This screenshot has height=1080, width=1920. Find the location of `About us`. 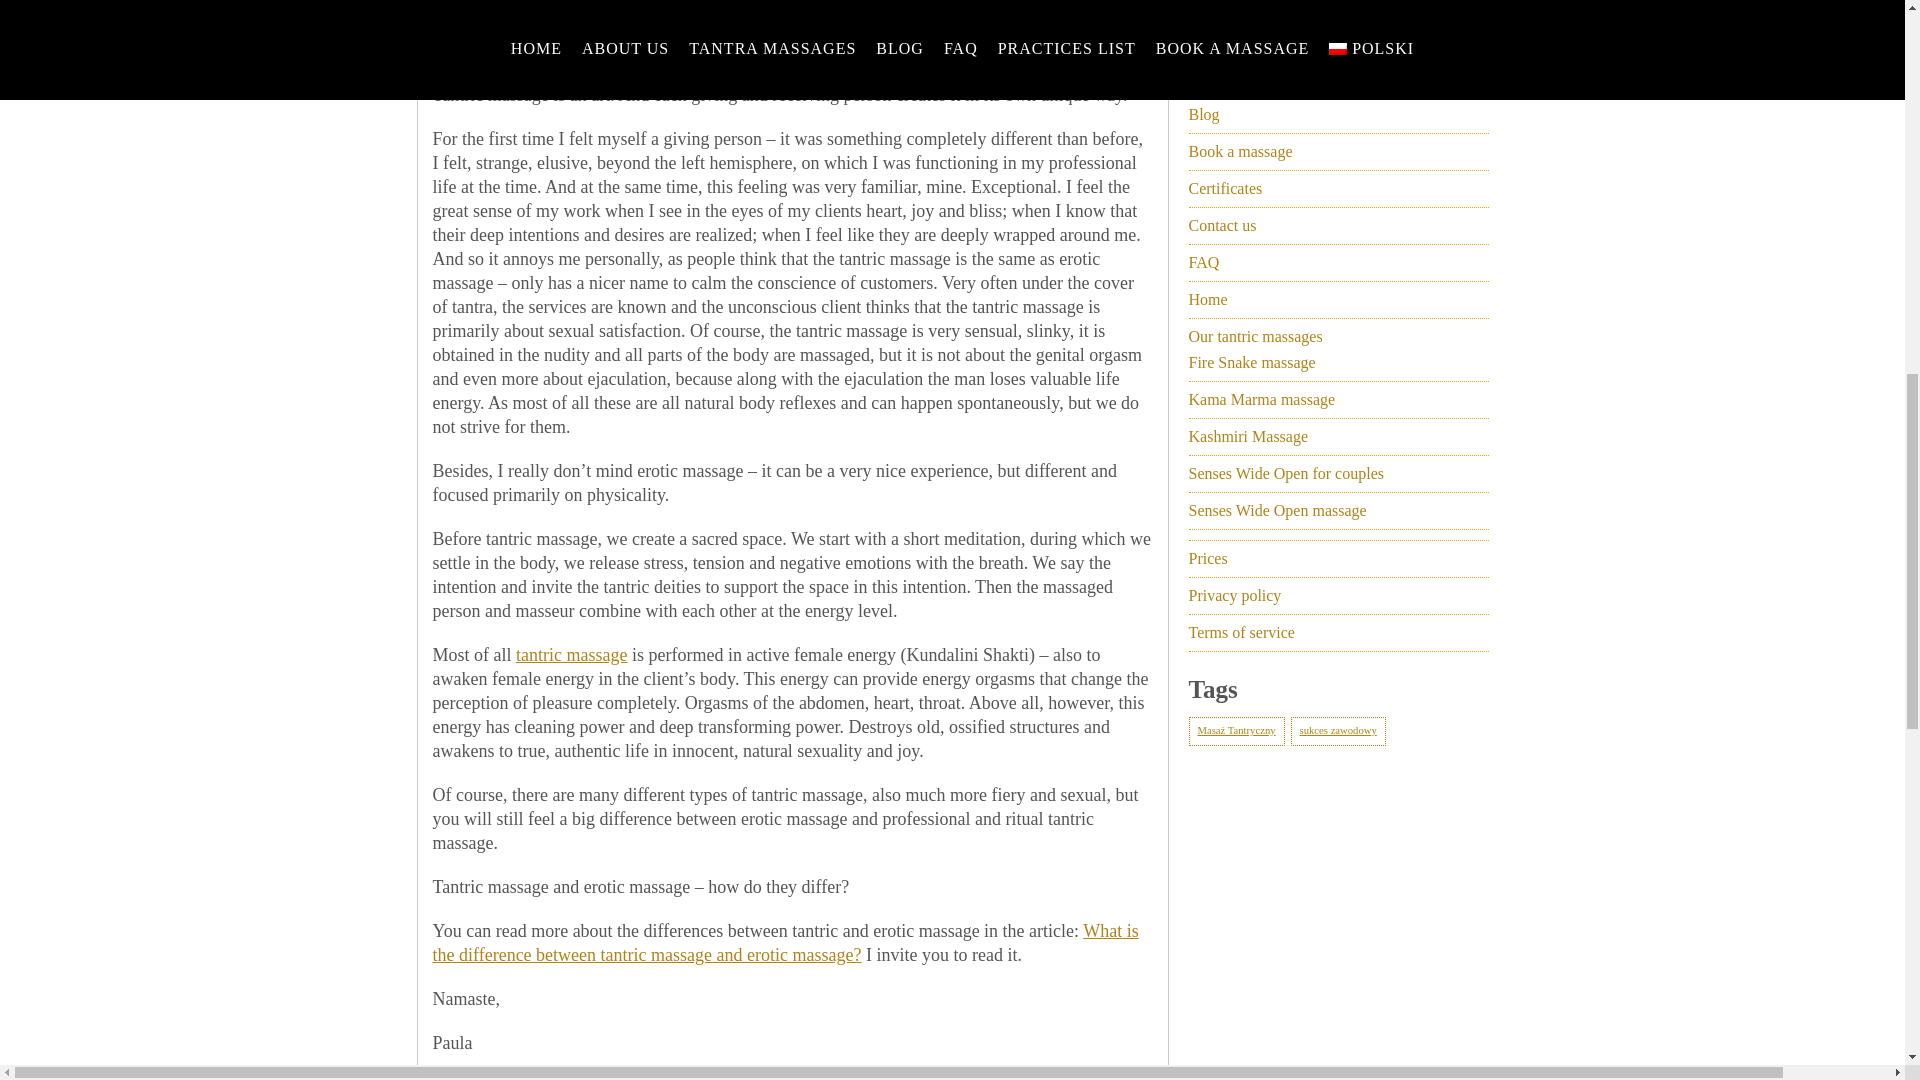

About us is located at coordinates (1217, 78).